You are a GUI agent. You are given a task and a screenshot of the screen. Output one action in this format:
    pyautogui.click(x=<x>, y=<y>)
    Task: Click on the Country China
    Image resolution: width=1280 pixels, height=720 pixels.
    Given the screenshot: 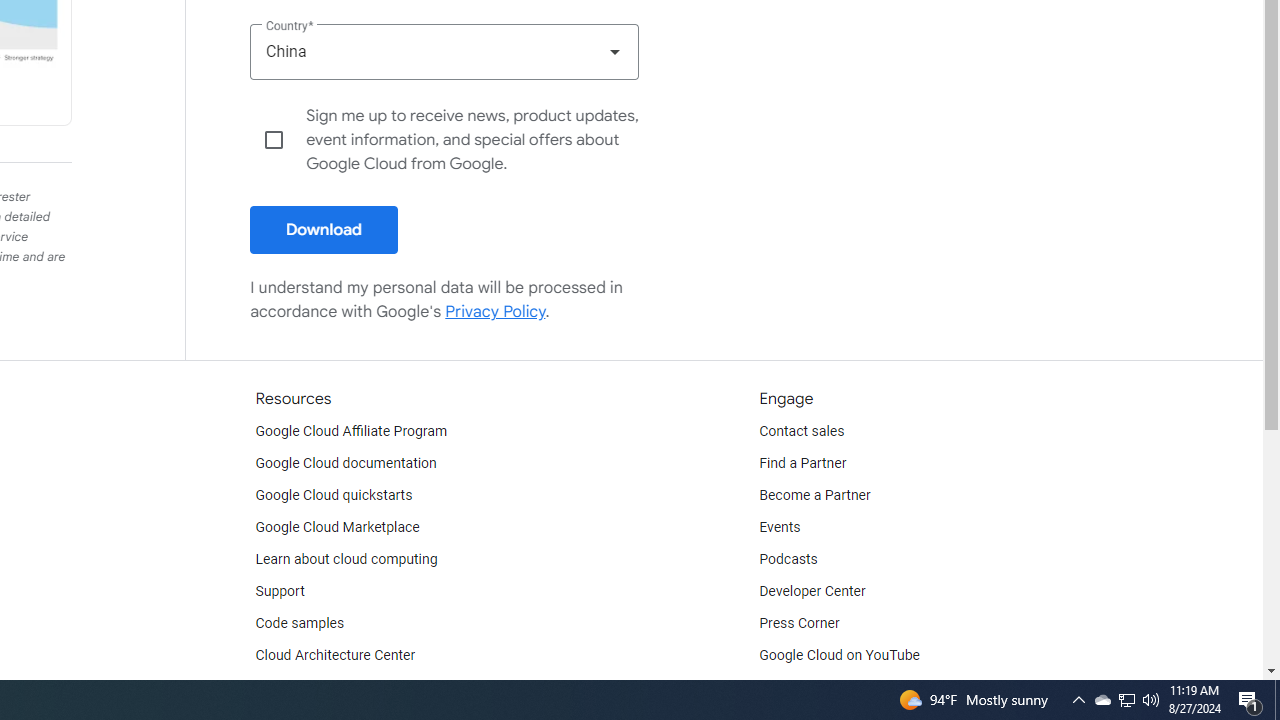 What is the action you would take?
    pyautogui.click(x=444, y=51)
    